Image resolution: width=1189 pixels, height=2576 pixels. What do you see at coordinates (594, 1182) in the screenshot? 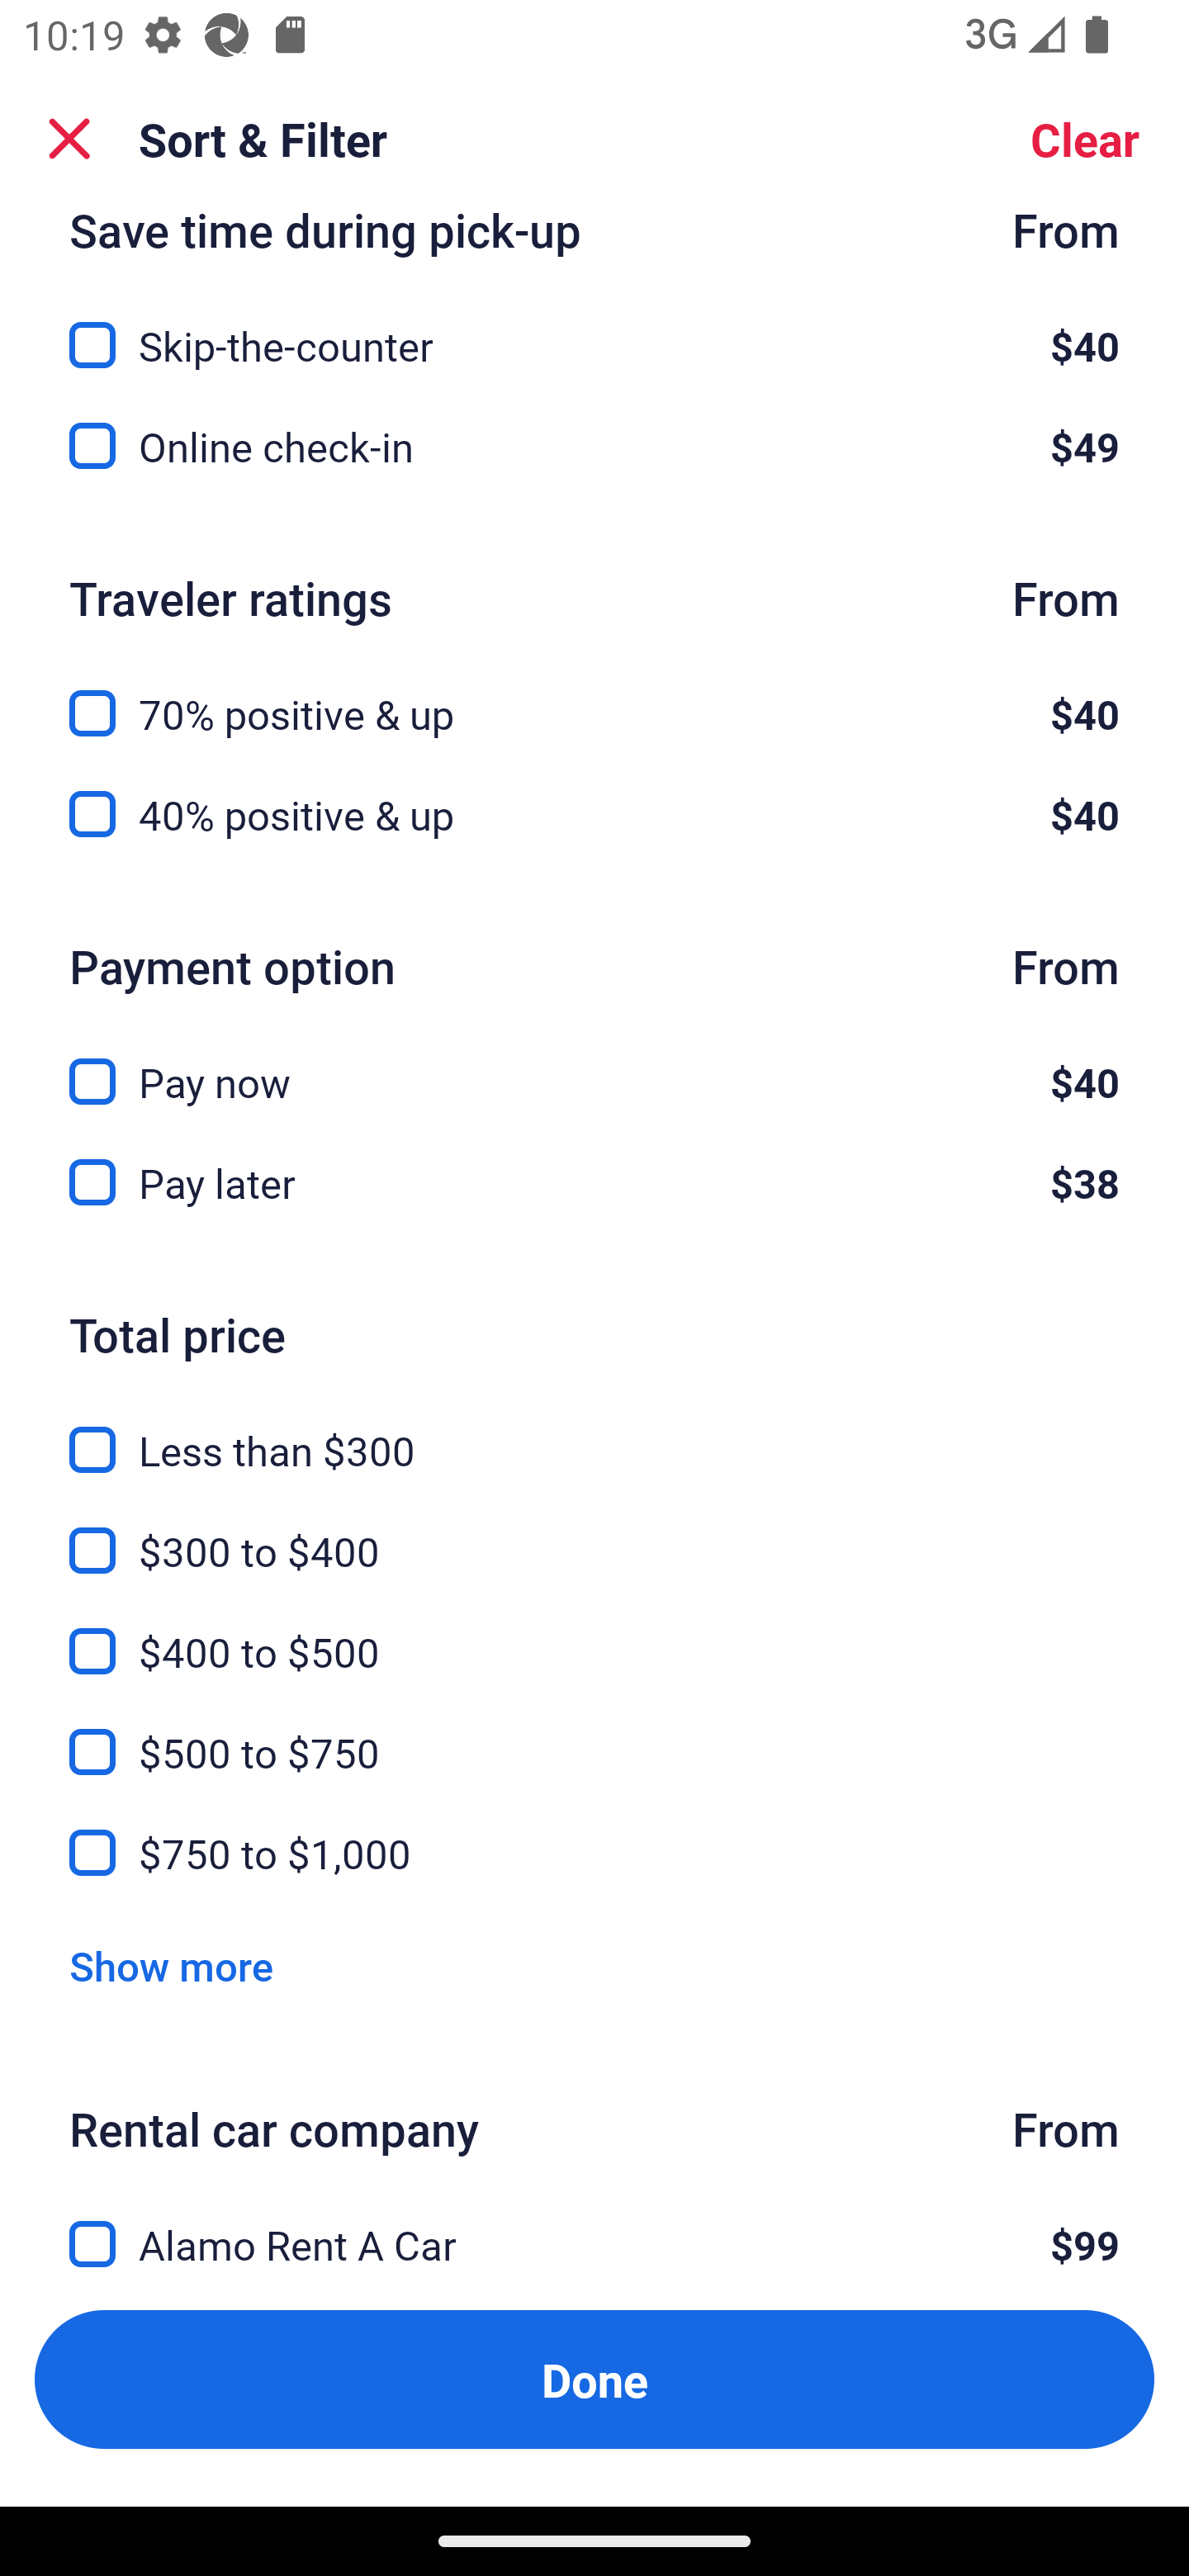
I see `Pay later, $38 Pay later $38` at bounding box center [594, 1182].